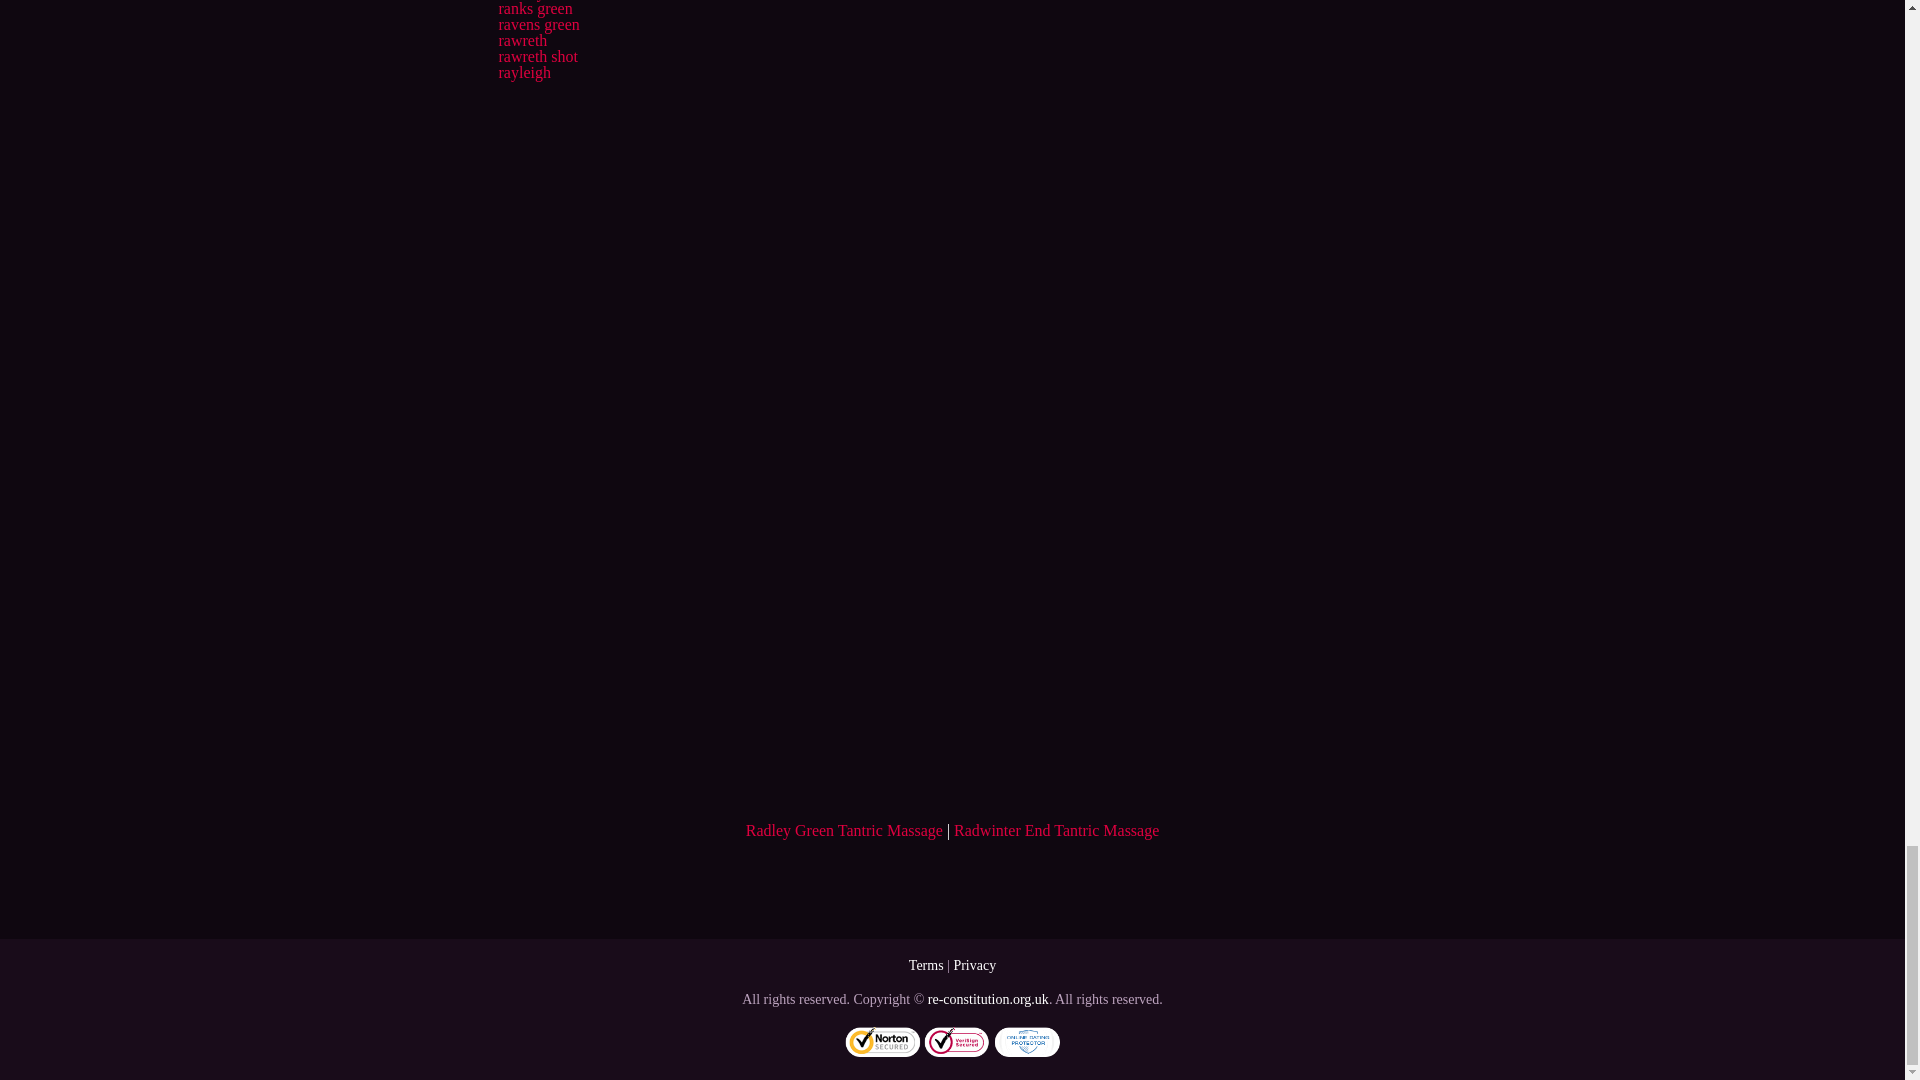  What do you see at coordinates (926, 965) in the screenshot?
I see `Terms` at bounding box center [926, 965].